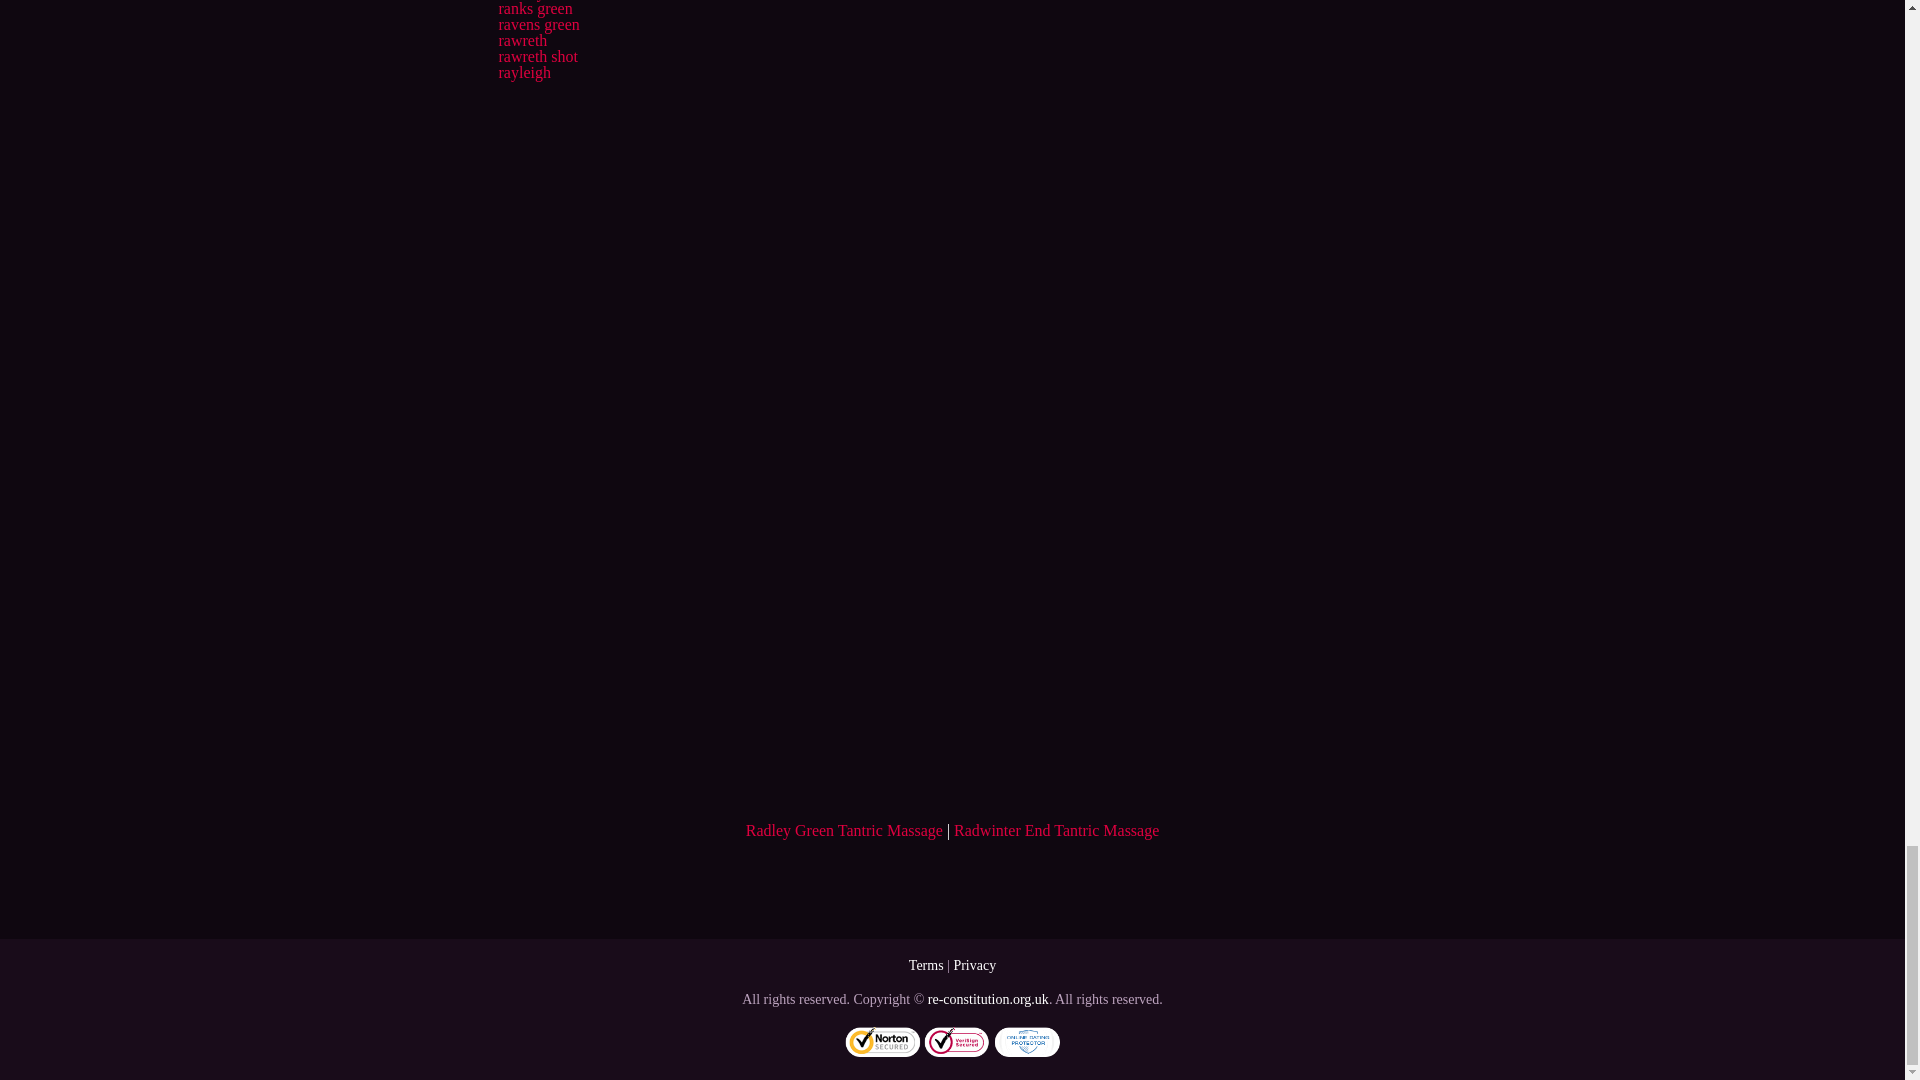  What do you see at coordinates (926, 965) in the screenshot?
I see `Terms` at bounding box center [926, 965].